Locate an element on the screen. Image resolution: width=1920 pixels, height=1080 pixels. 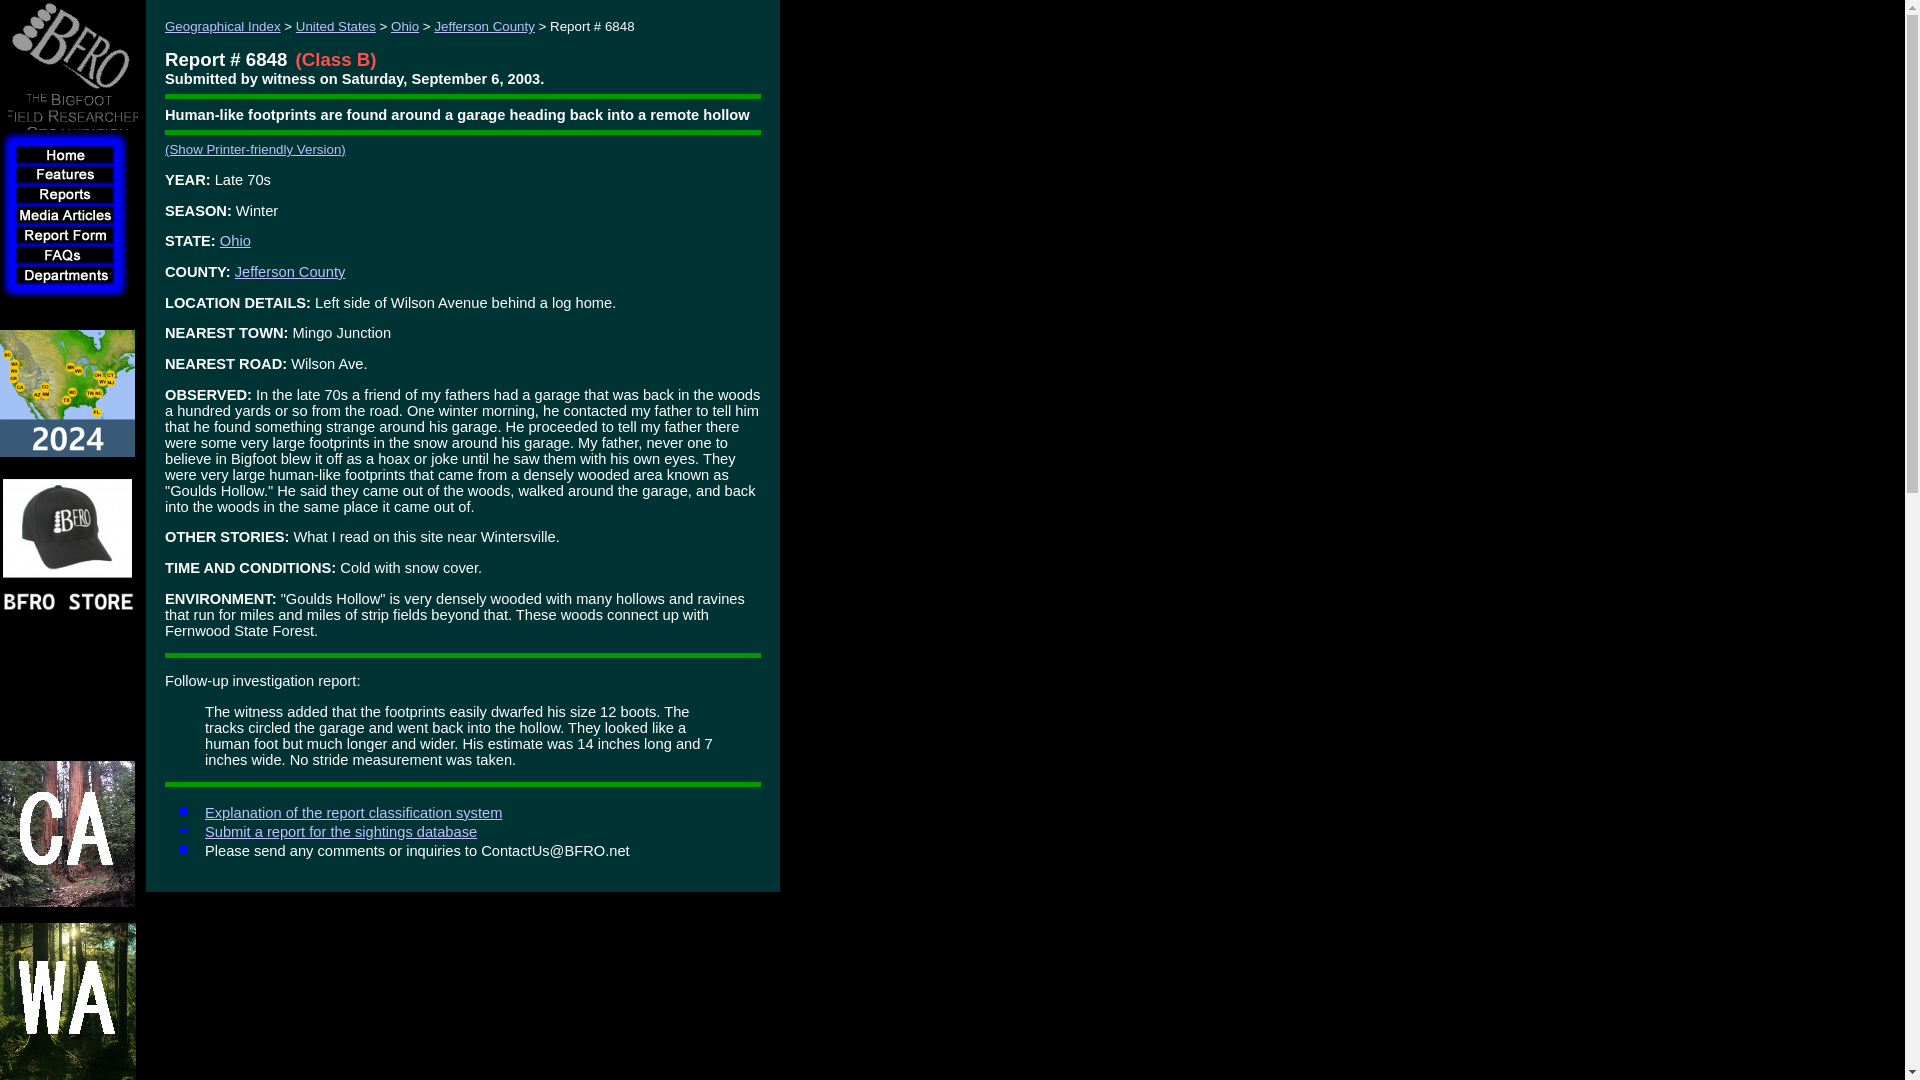
Ohio is located at coordinates (404, 26).